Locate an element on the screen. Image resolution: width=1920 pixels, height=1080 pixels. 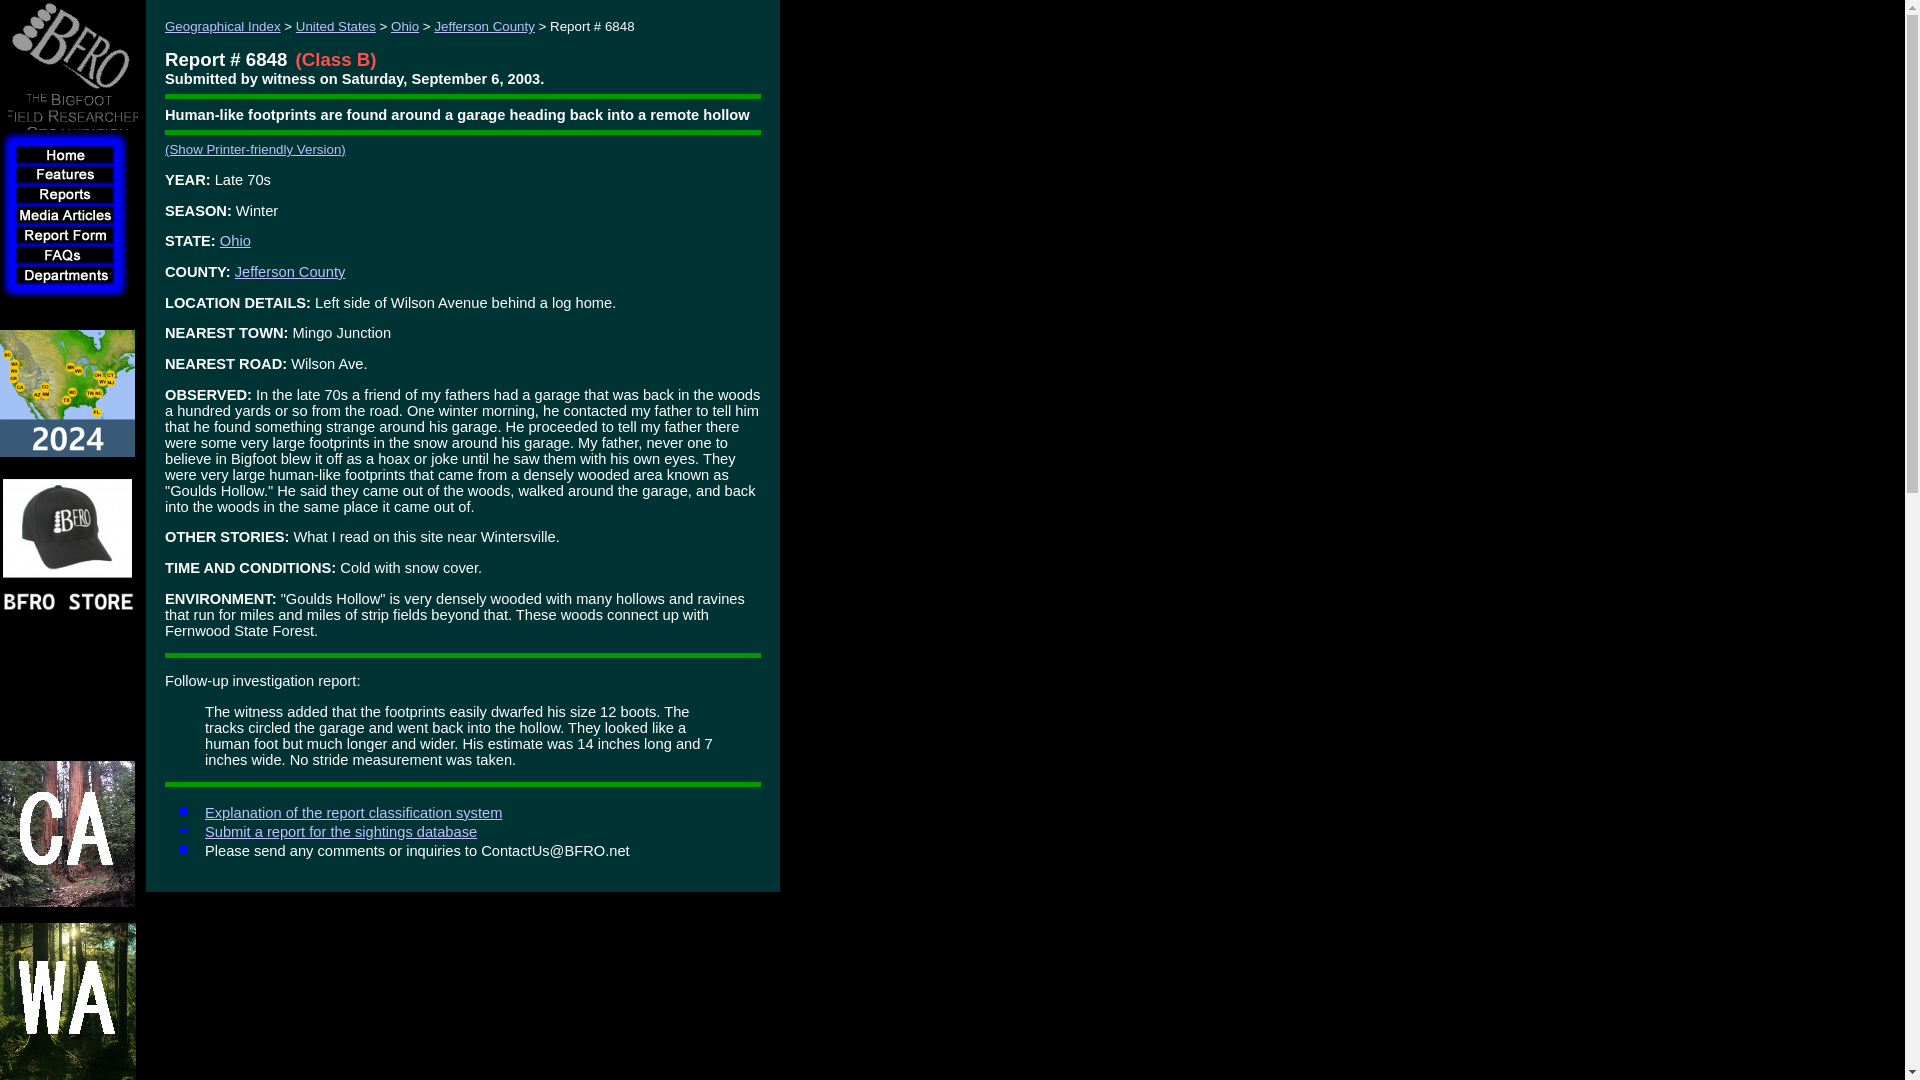
Ohio is located at coordinates (404, 26).